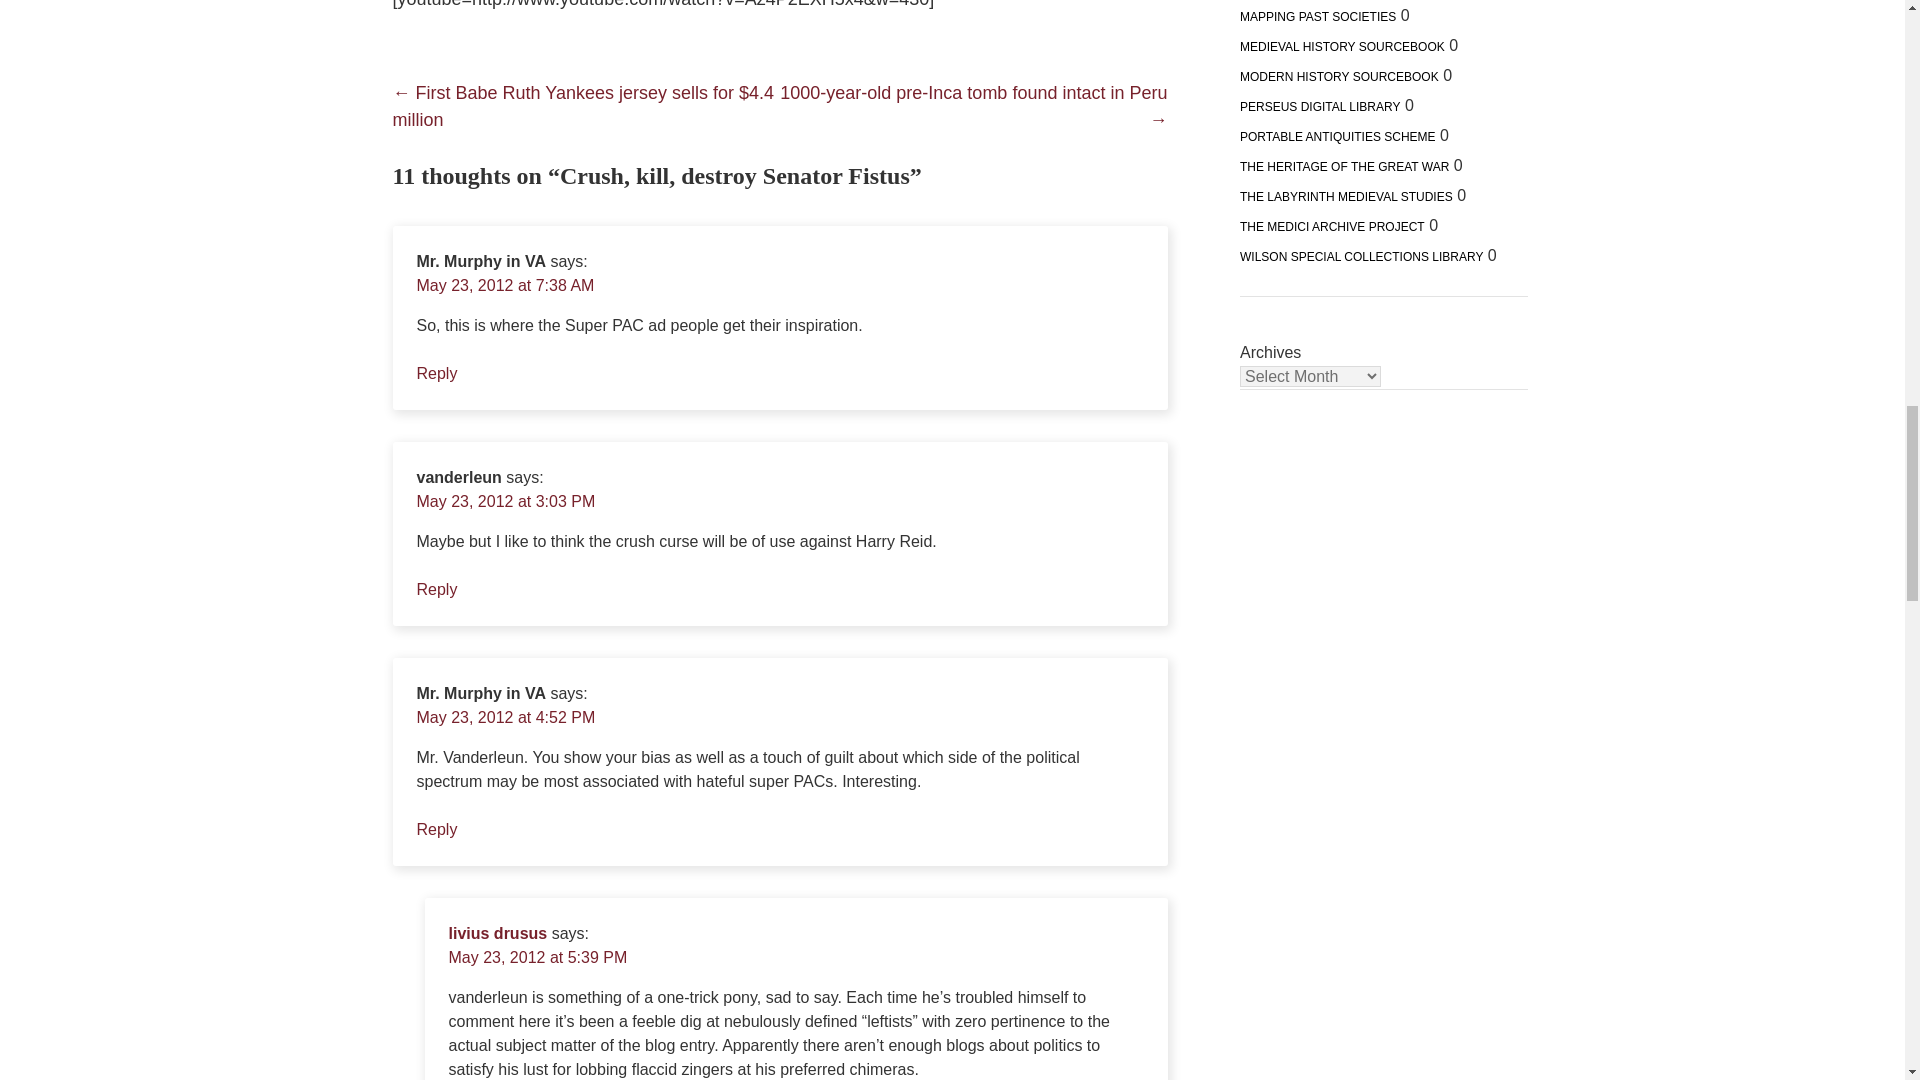 The height and width of the screenshot is (1080, 1920). Describe the element at coordinates (436, 829) in the screenshot. I see `Reply` at that location.